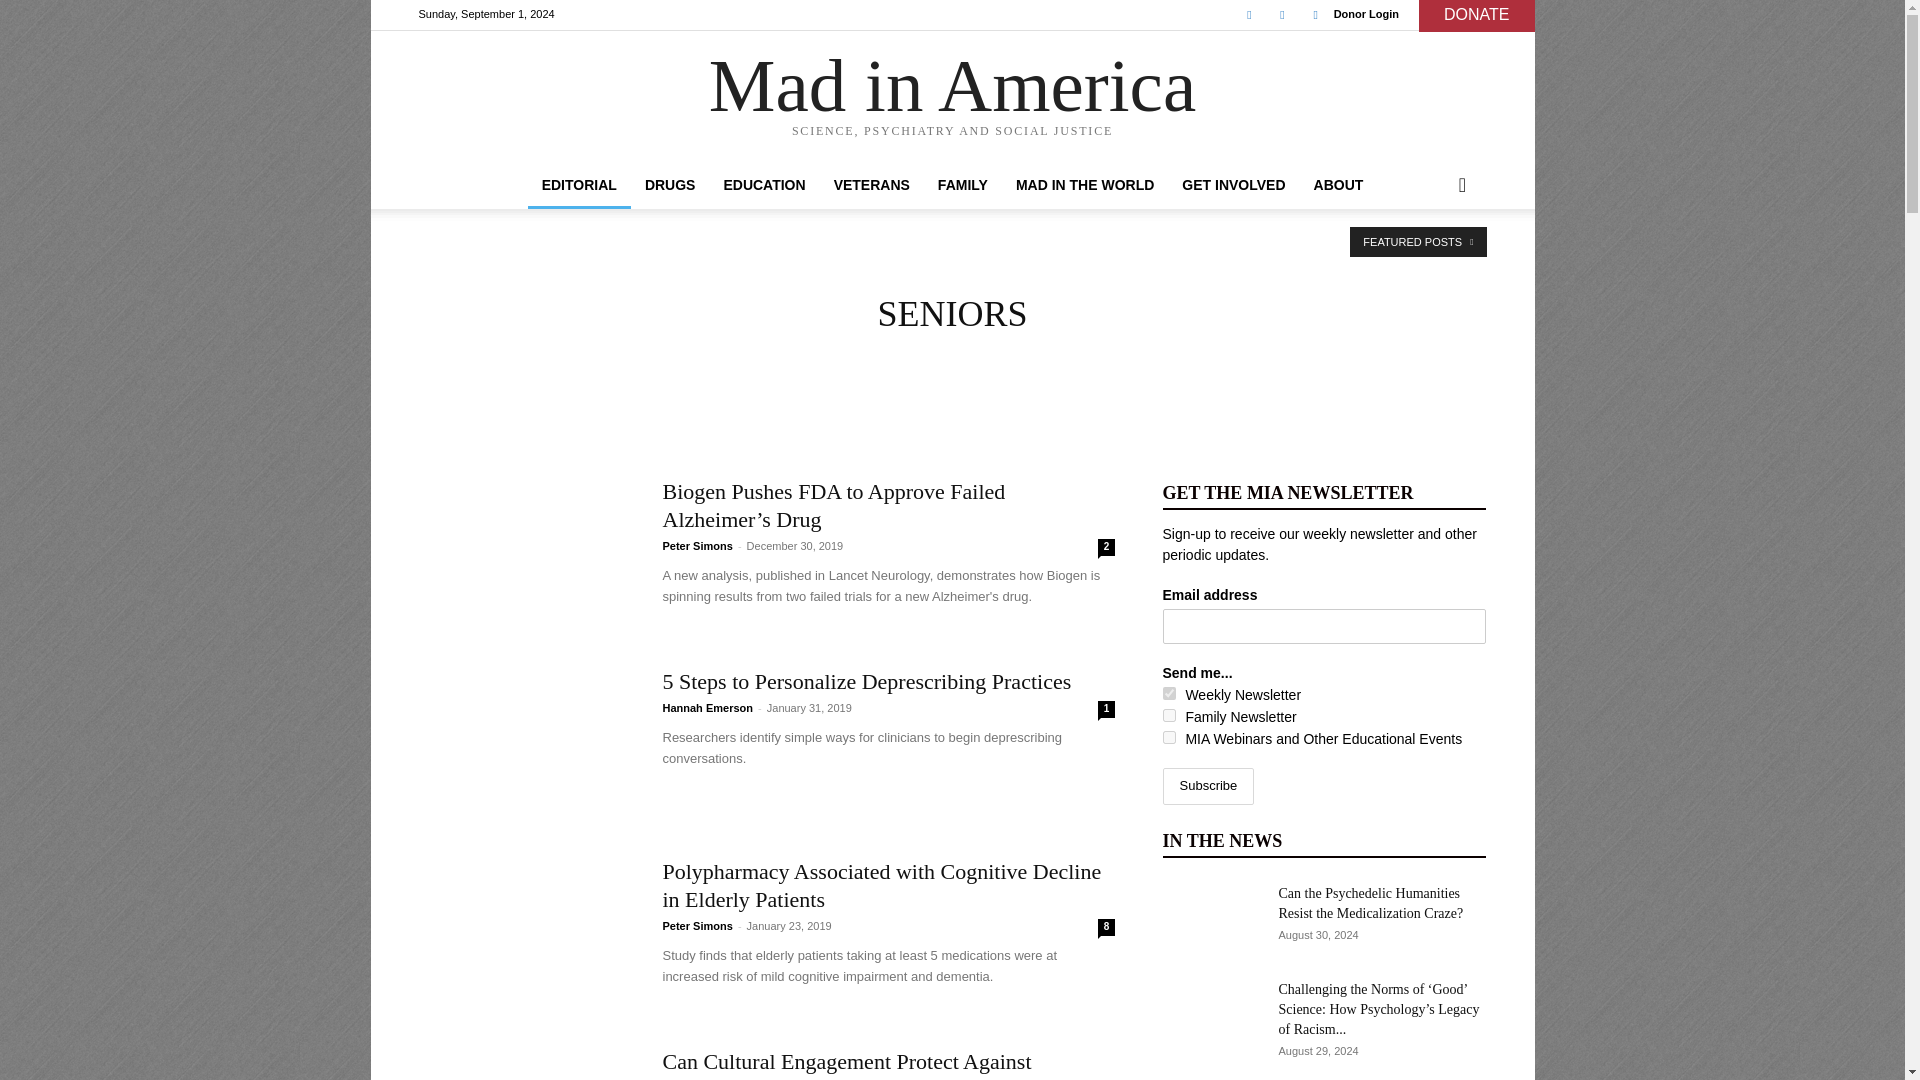 The image size is (1920, 1080). Describe the element at coordinates (1168, 738) in the screenshot. I see `59a3706891` at that location.